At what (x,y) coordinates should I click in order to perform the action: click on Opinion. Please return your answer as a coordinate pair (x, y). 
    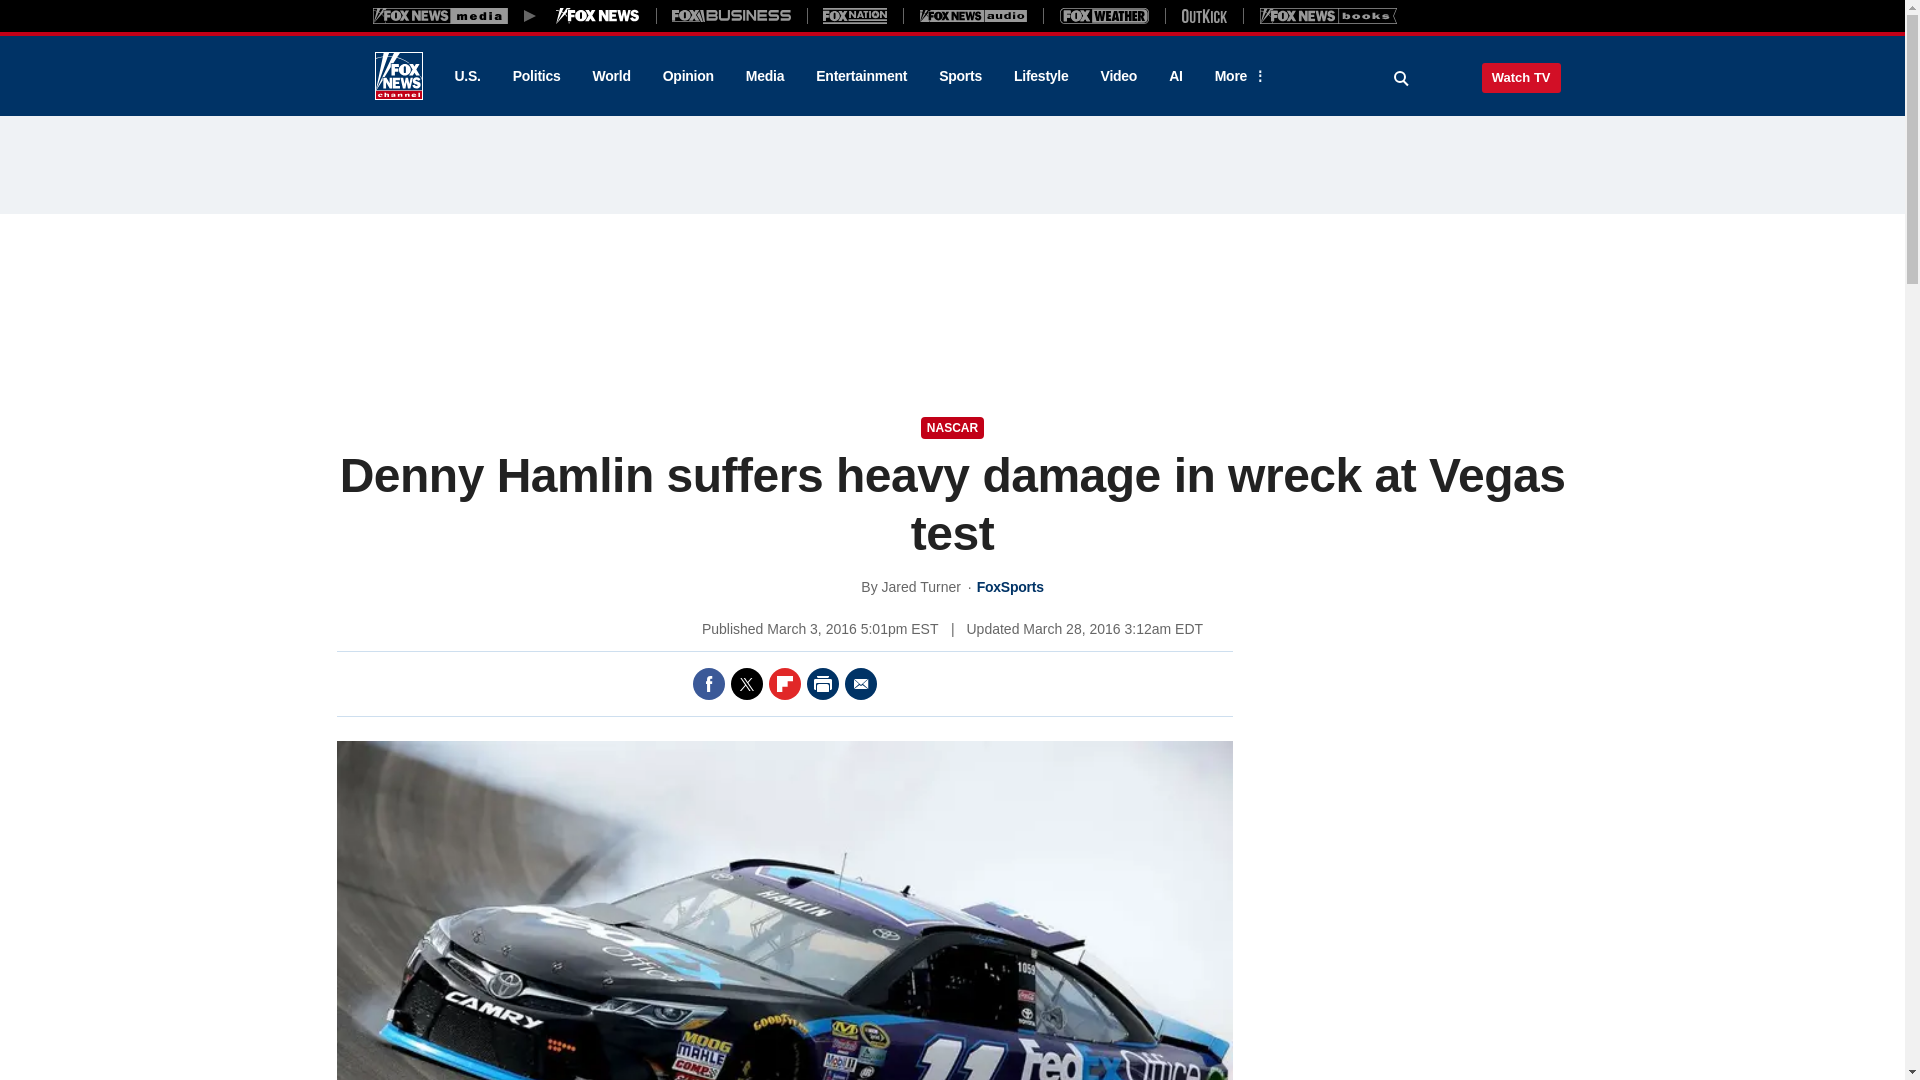
    Looking at the image, I should click on (688, 76).